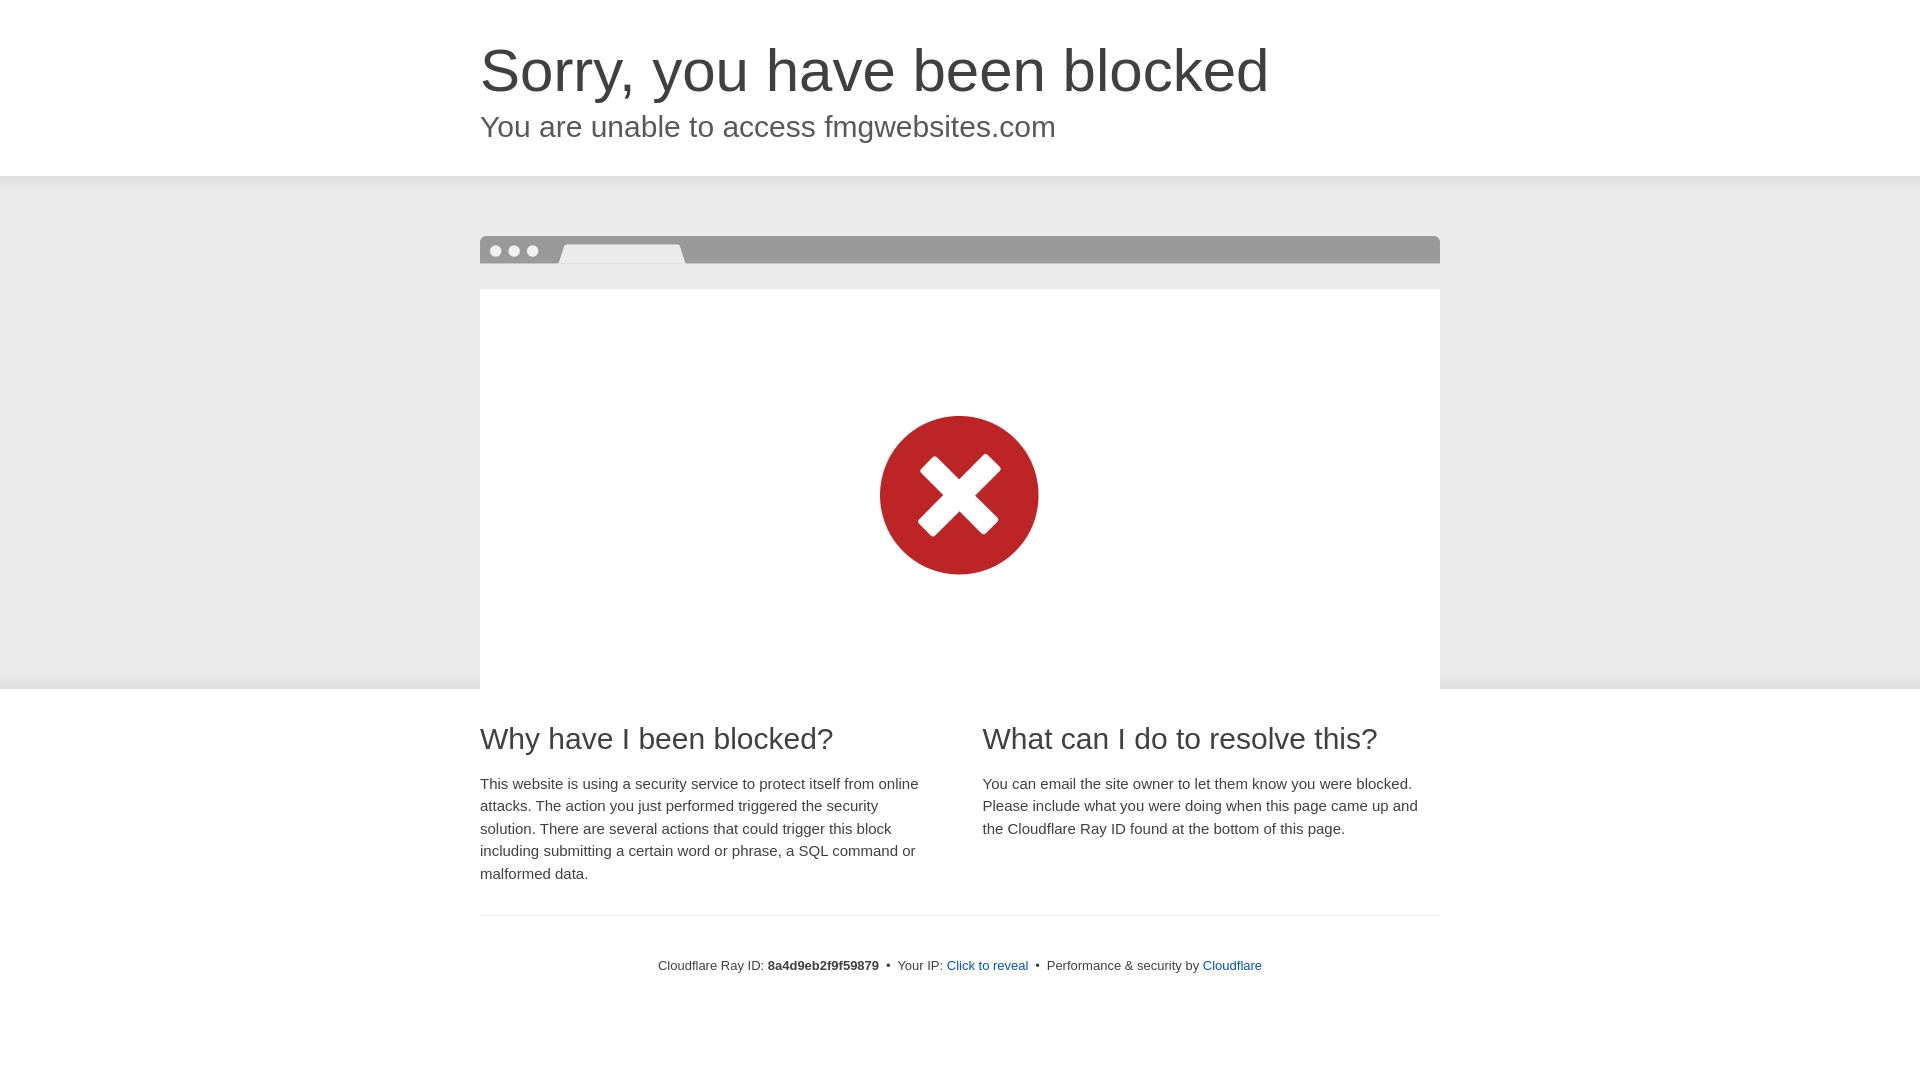 The height and width of the screenshot is (1080, 1920). Describe the element at coordinates (1232, 965) in the screenshot. I see `Cloudflare` at that location.